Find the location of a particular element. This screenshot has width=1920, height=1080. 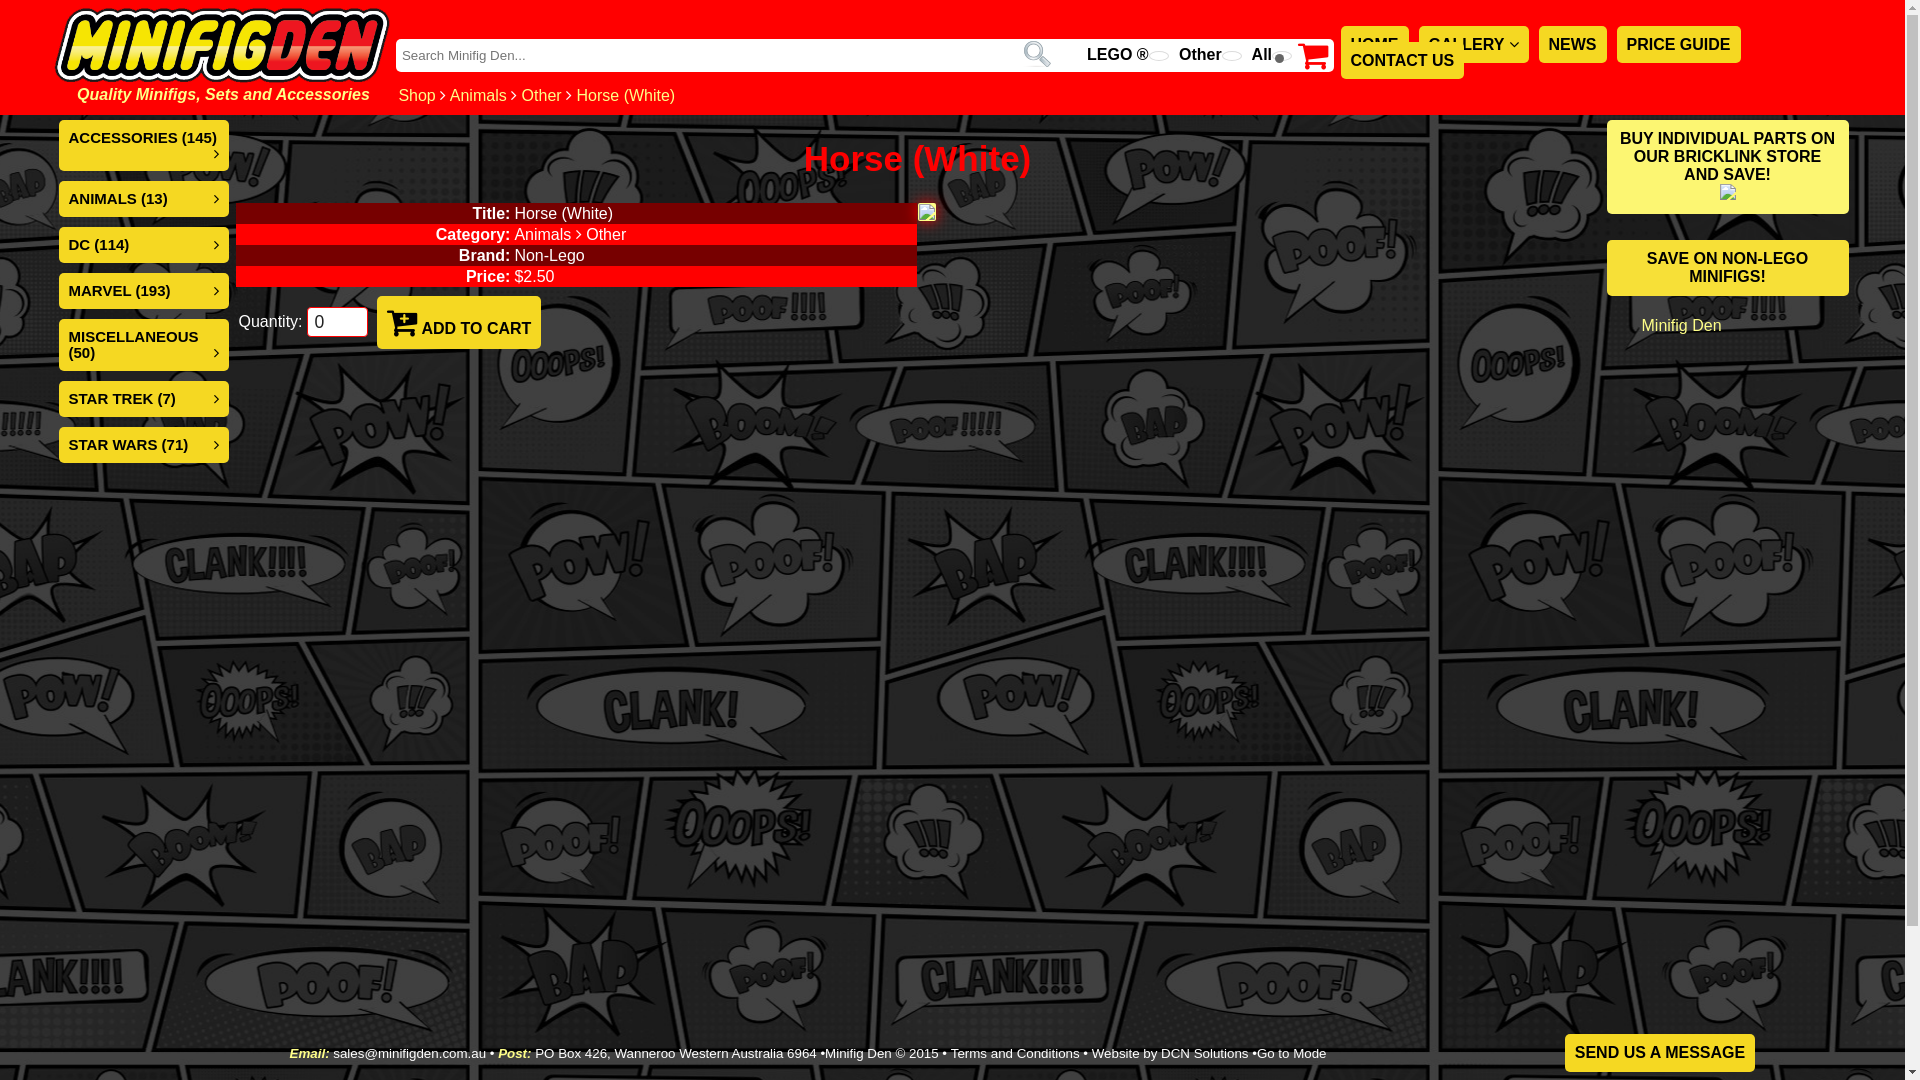

Animals is located at coordinates (478, 96).